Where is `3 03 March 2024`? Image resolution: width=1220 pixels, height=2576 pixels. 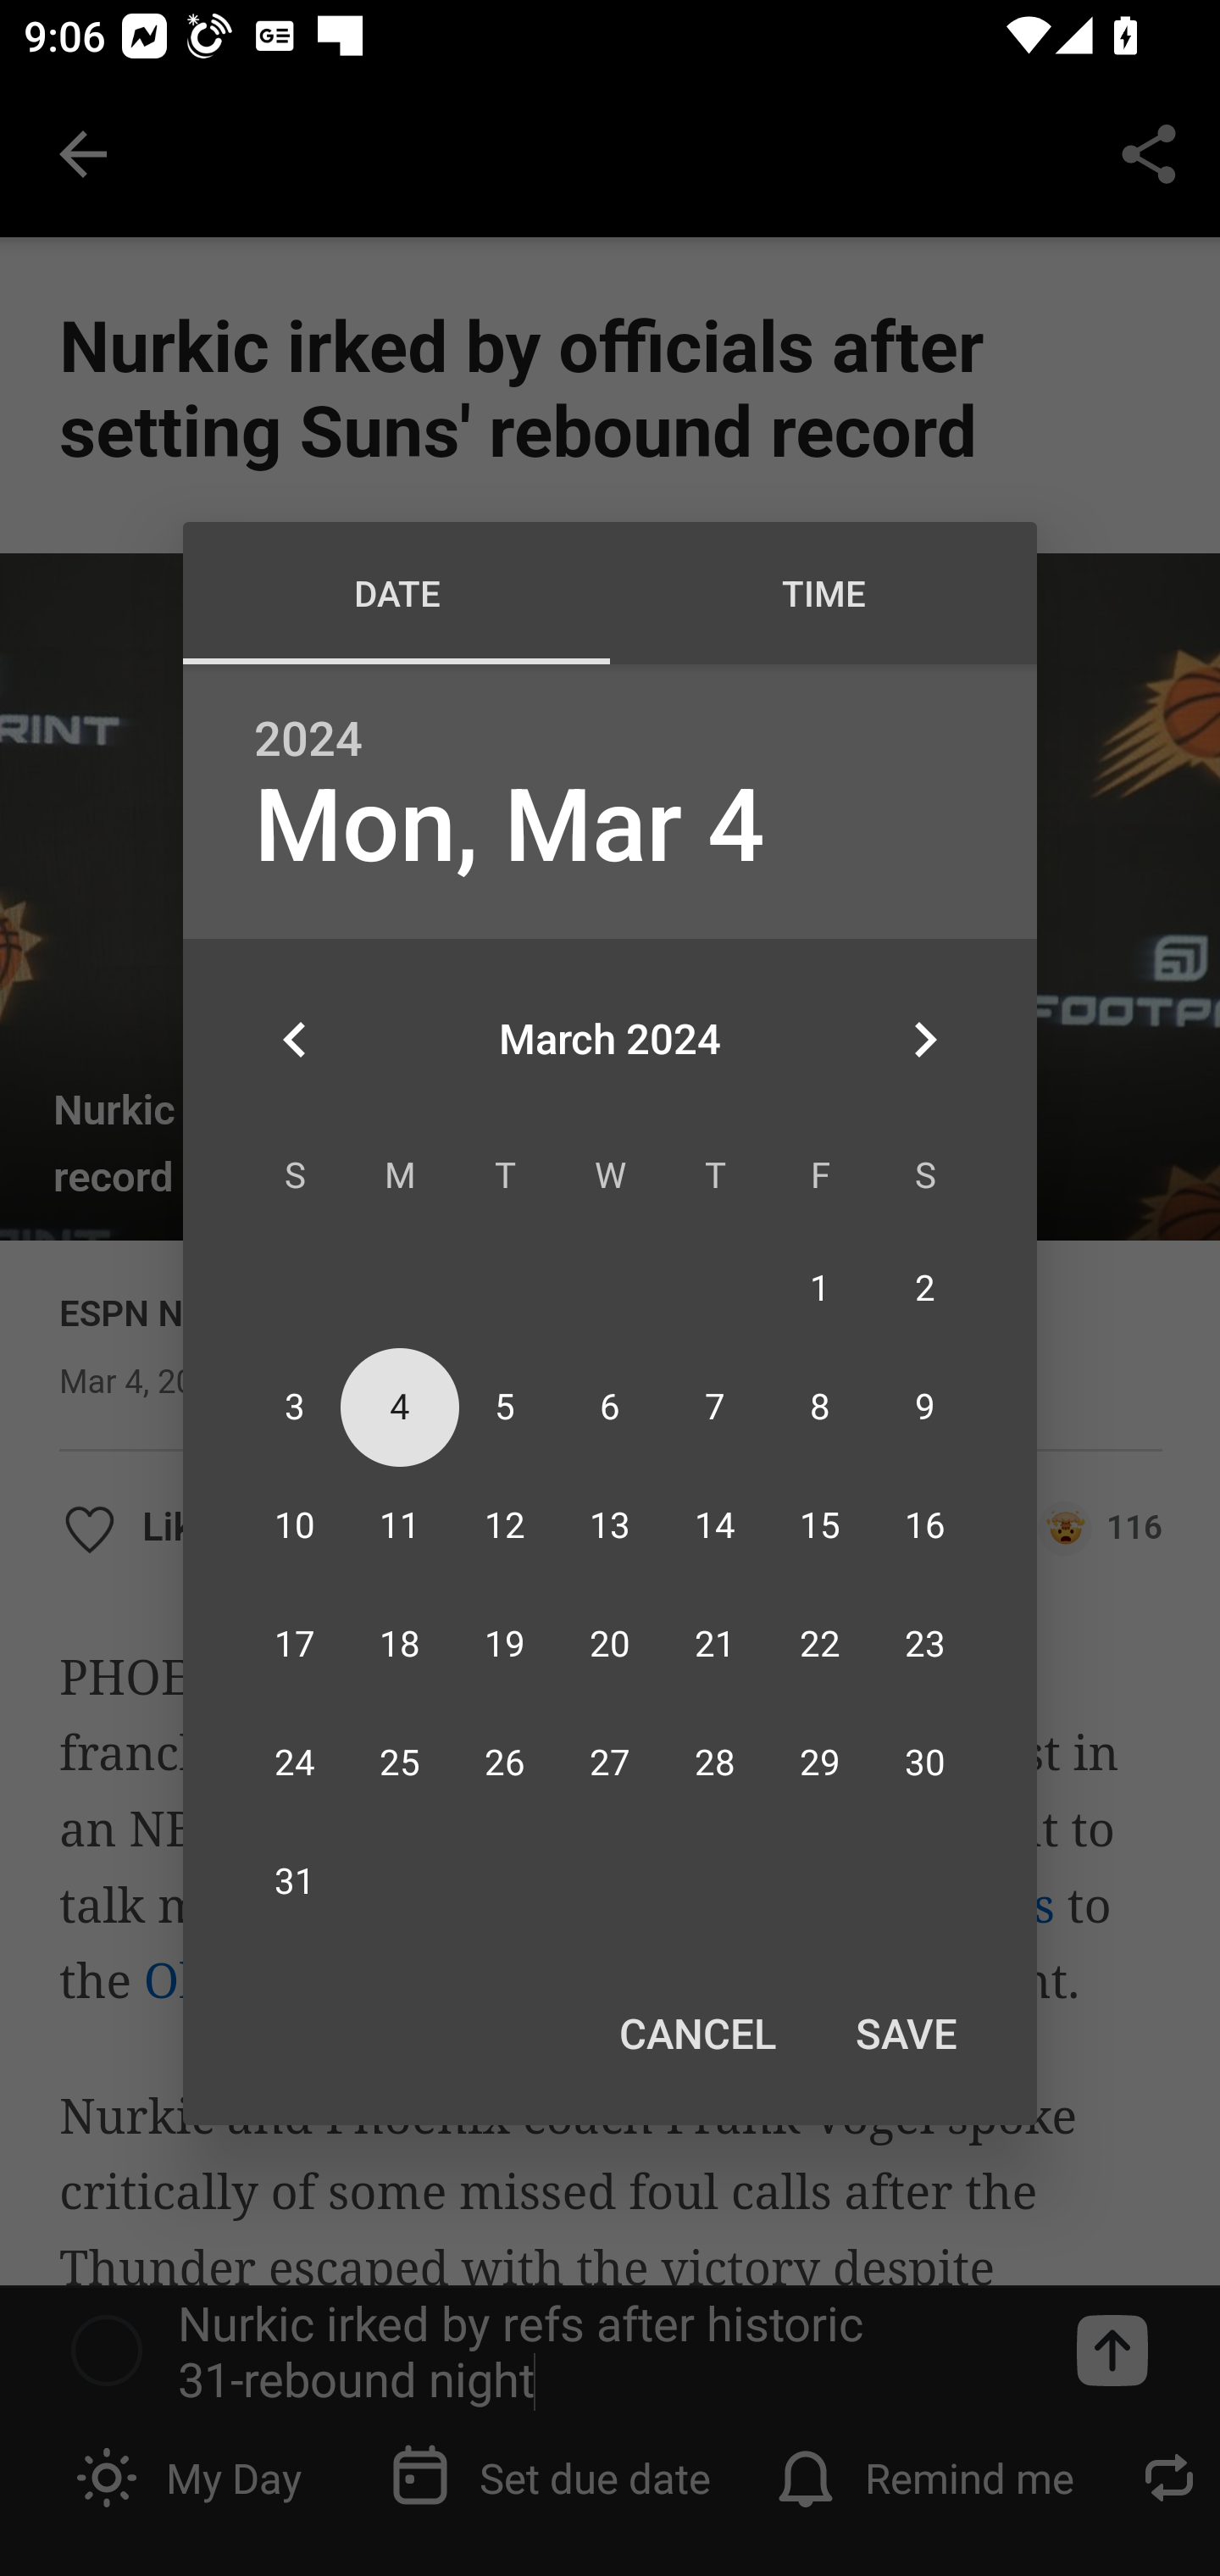 3 03 March 2024 is located at coordinates (295, 1406).